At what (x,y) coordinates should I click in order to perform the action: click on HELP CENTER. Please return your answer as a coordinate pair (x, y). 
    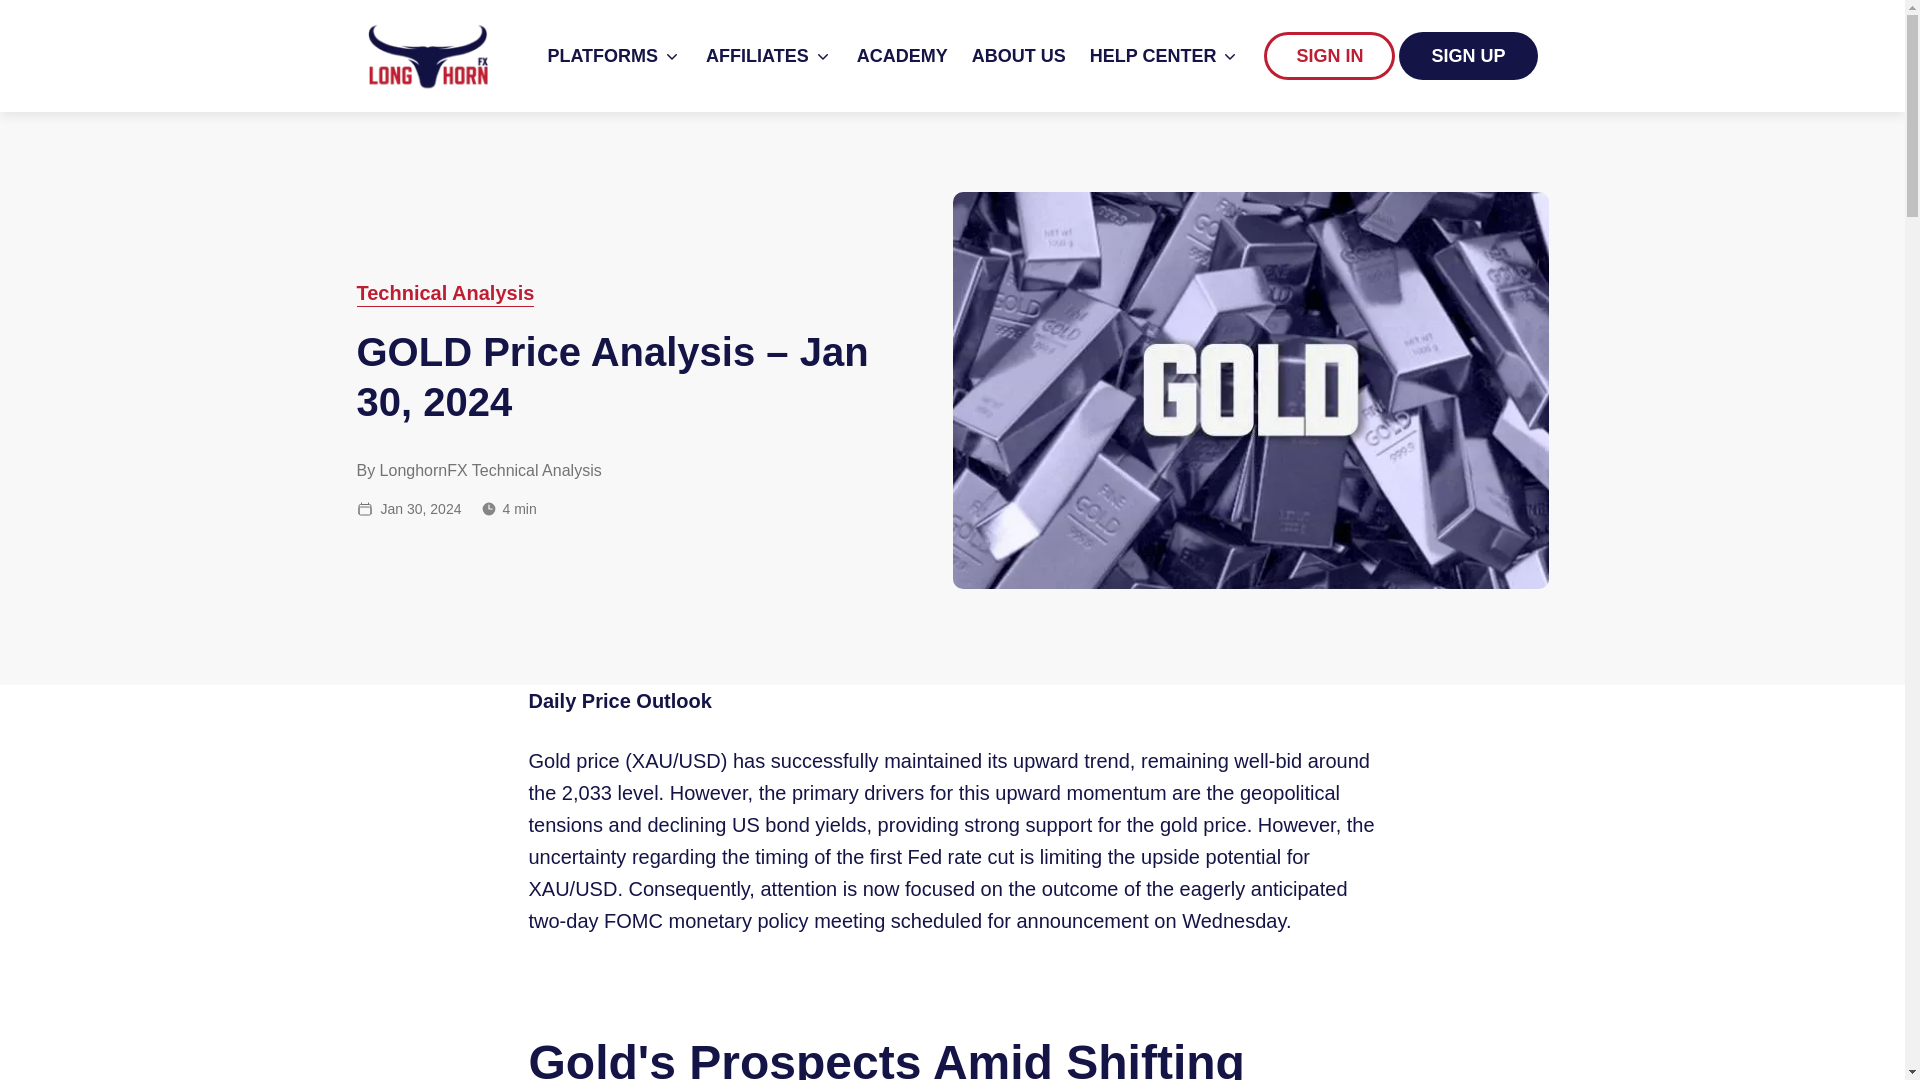
    Looking at the image, I should click on (1165, 56).